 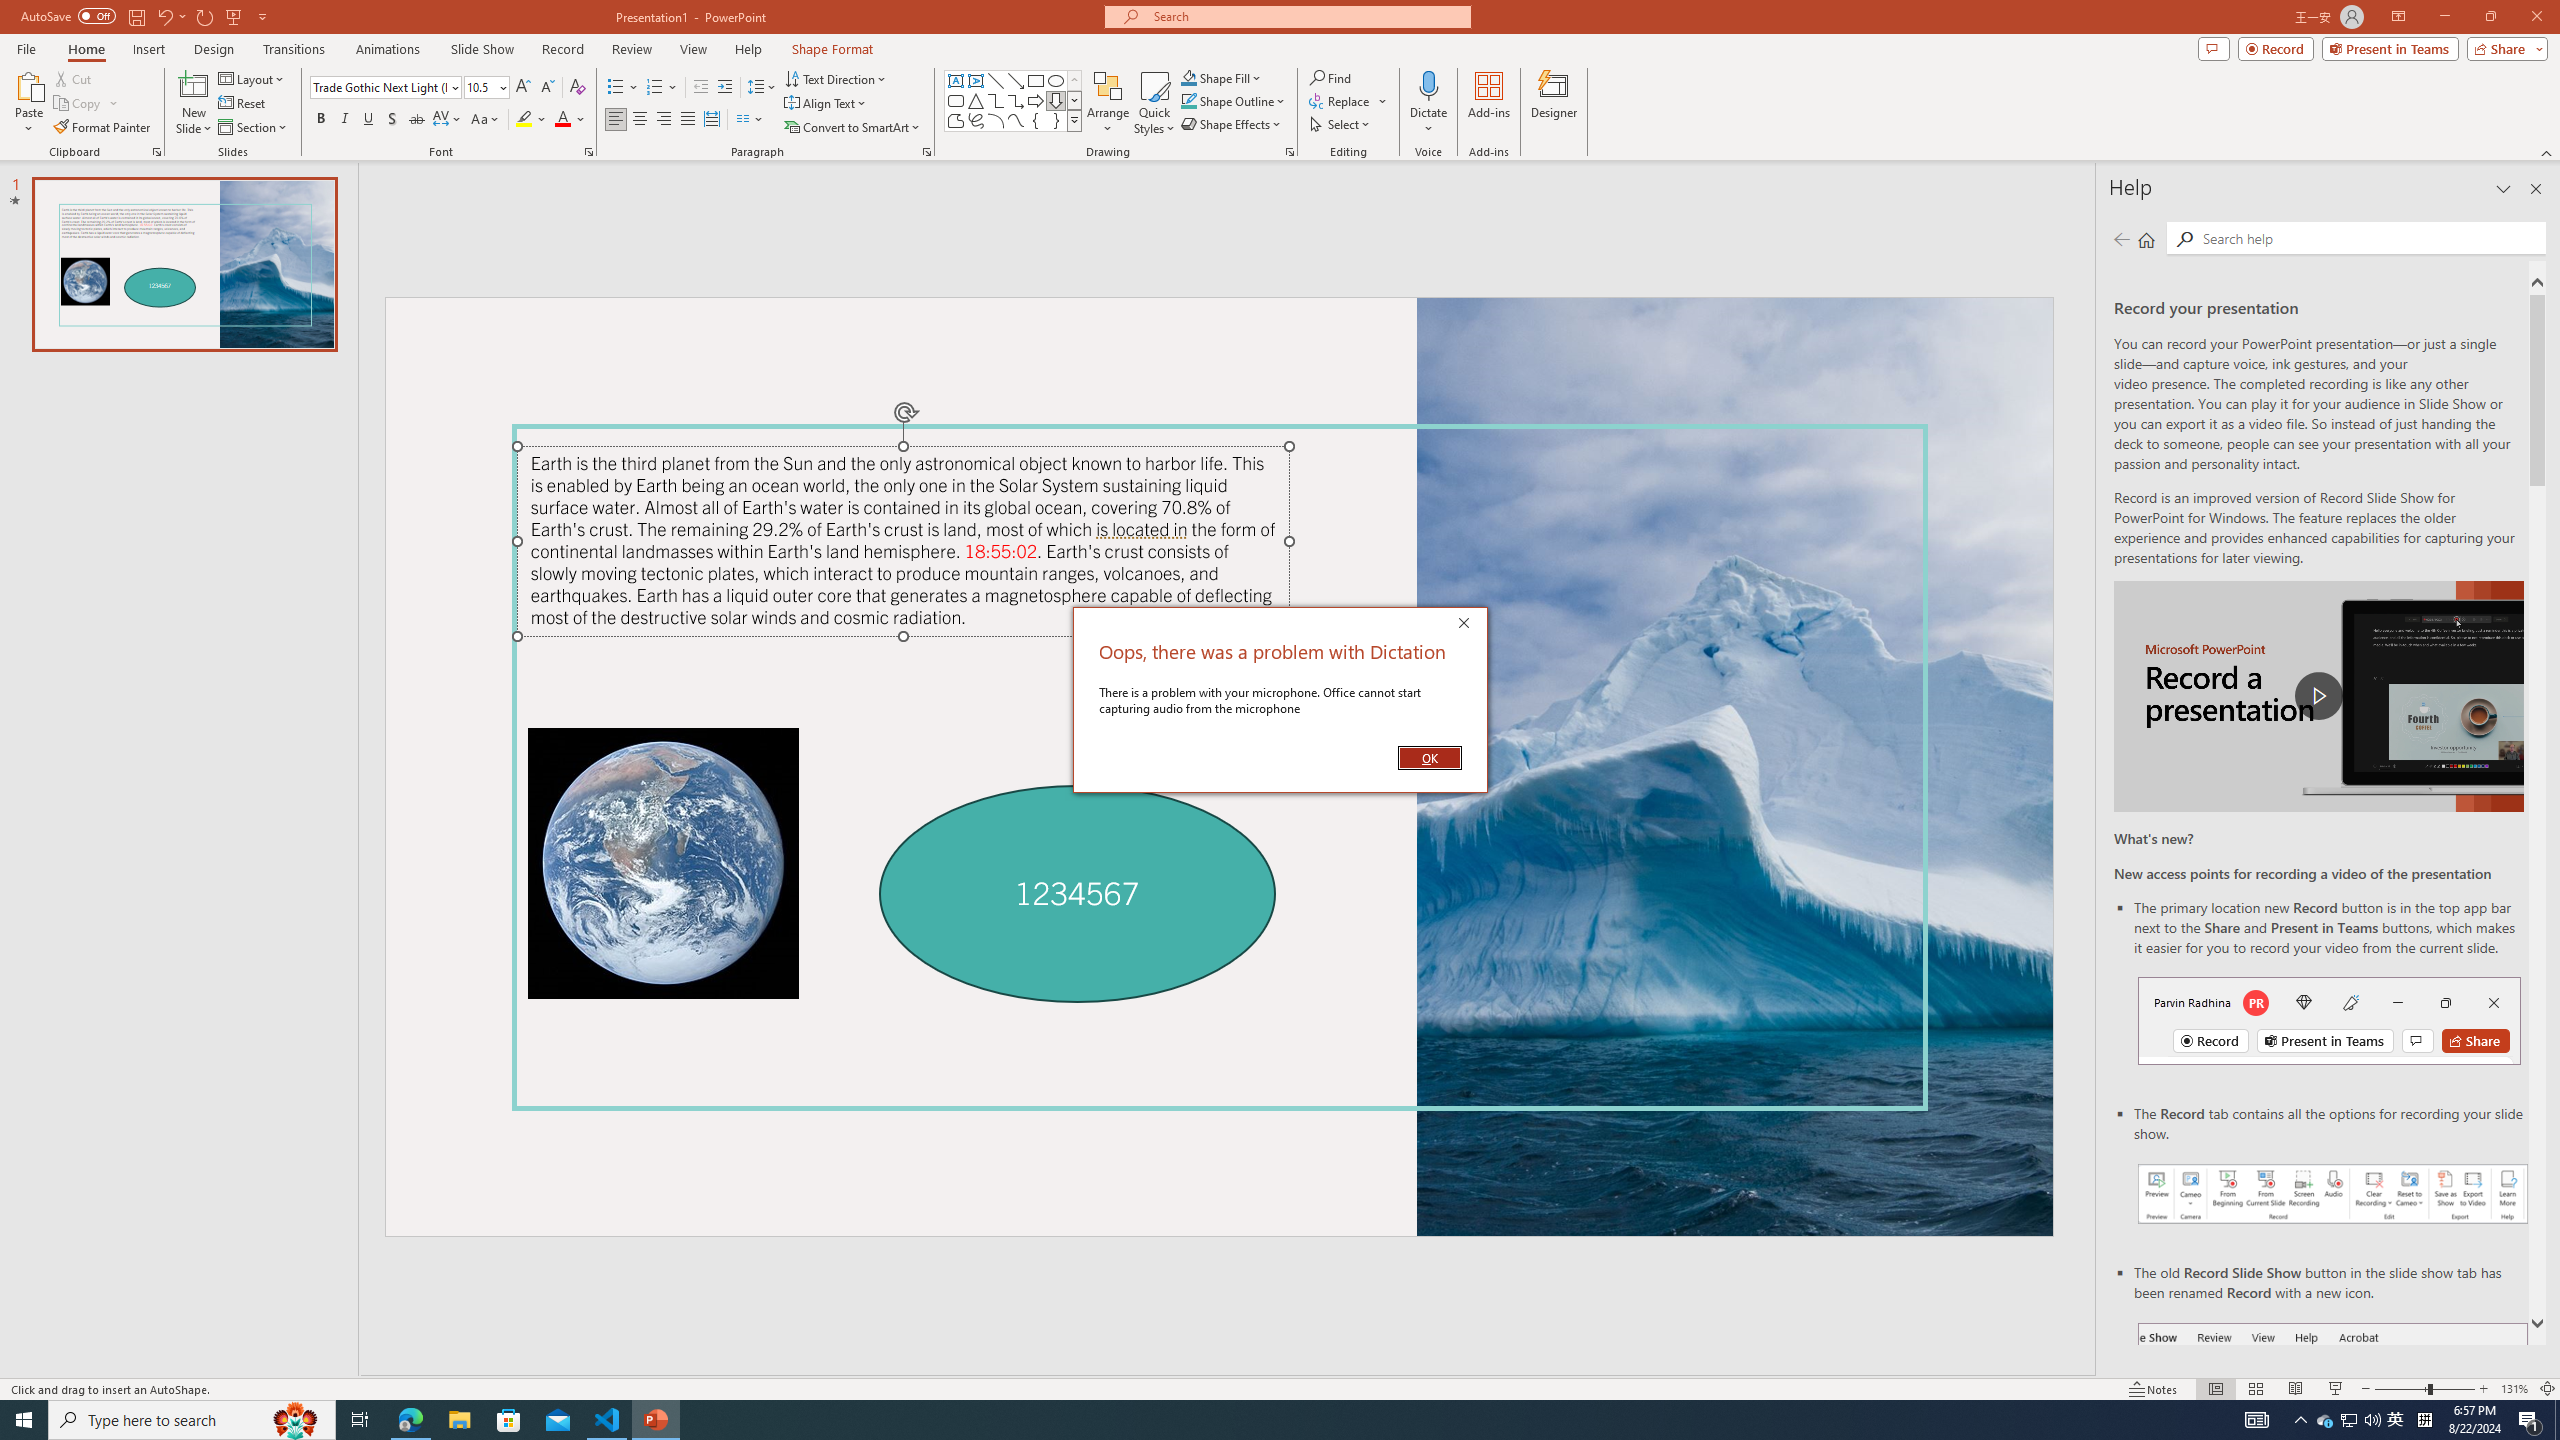 I want to click on Increase Indent, so click(x=726, y=88).